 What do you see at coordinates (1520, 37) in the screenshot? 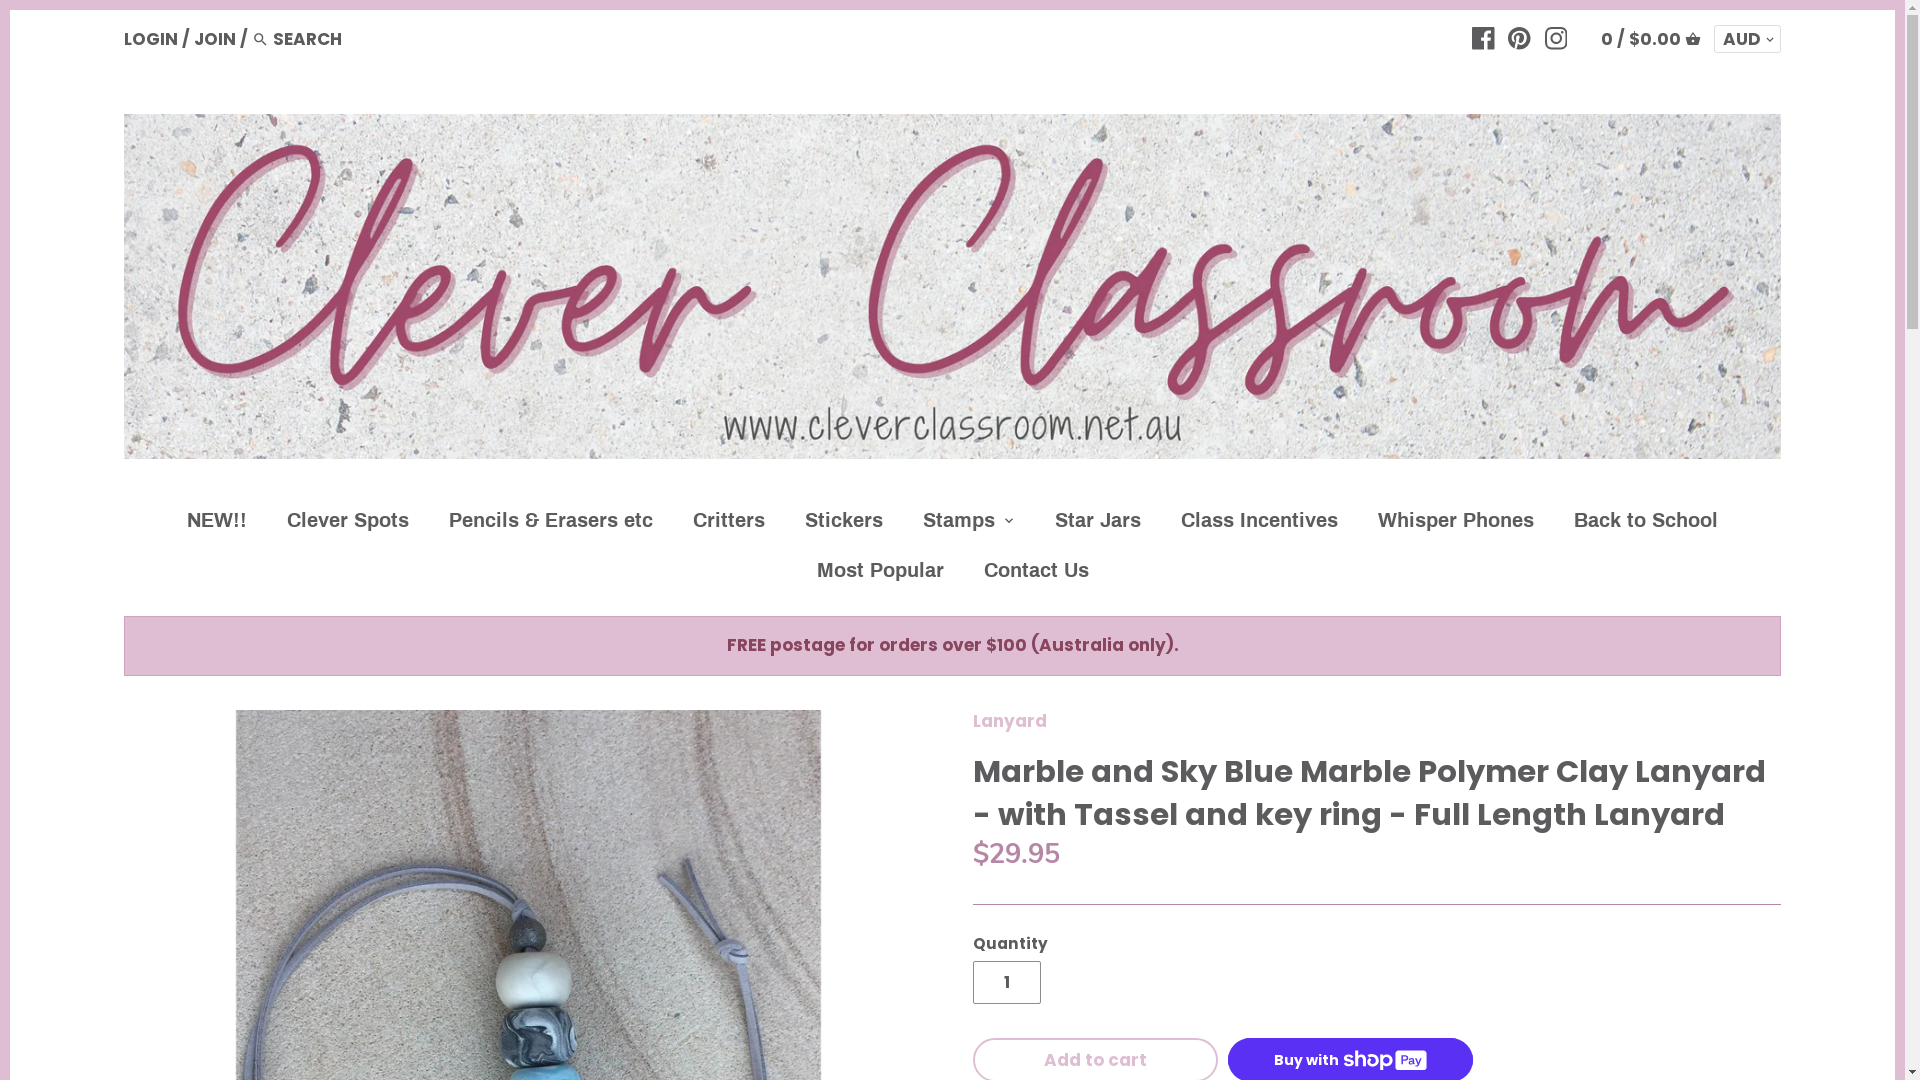
I see `PINTEREST` at bounding box center [1520, 37].